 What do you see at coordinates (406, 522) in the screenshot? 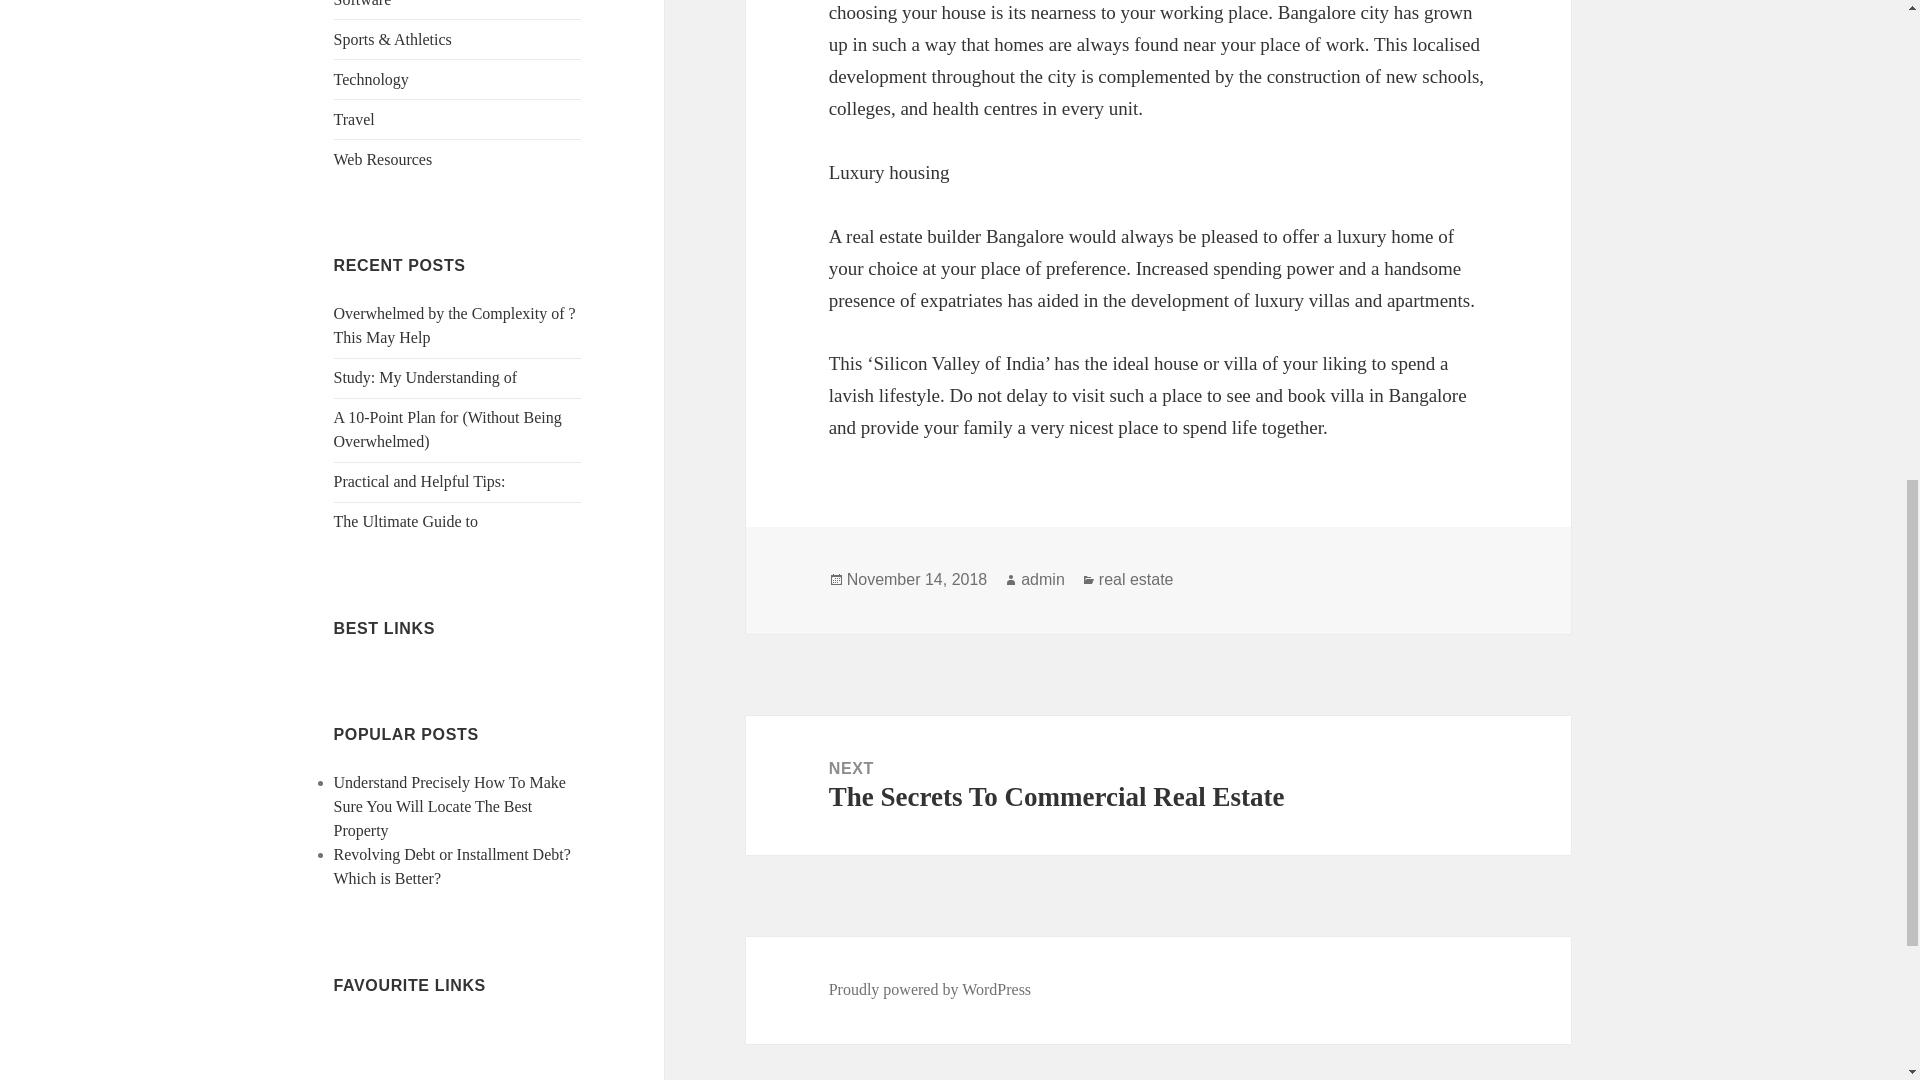
I see `The Ultimate Guide to` at bounding box center [406, 522].